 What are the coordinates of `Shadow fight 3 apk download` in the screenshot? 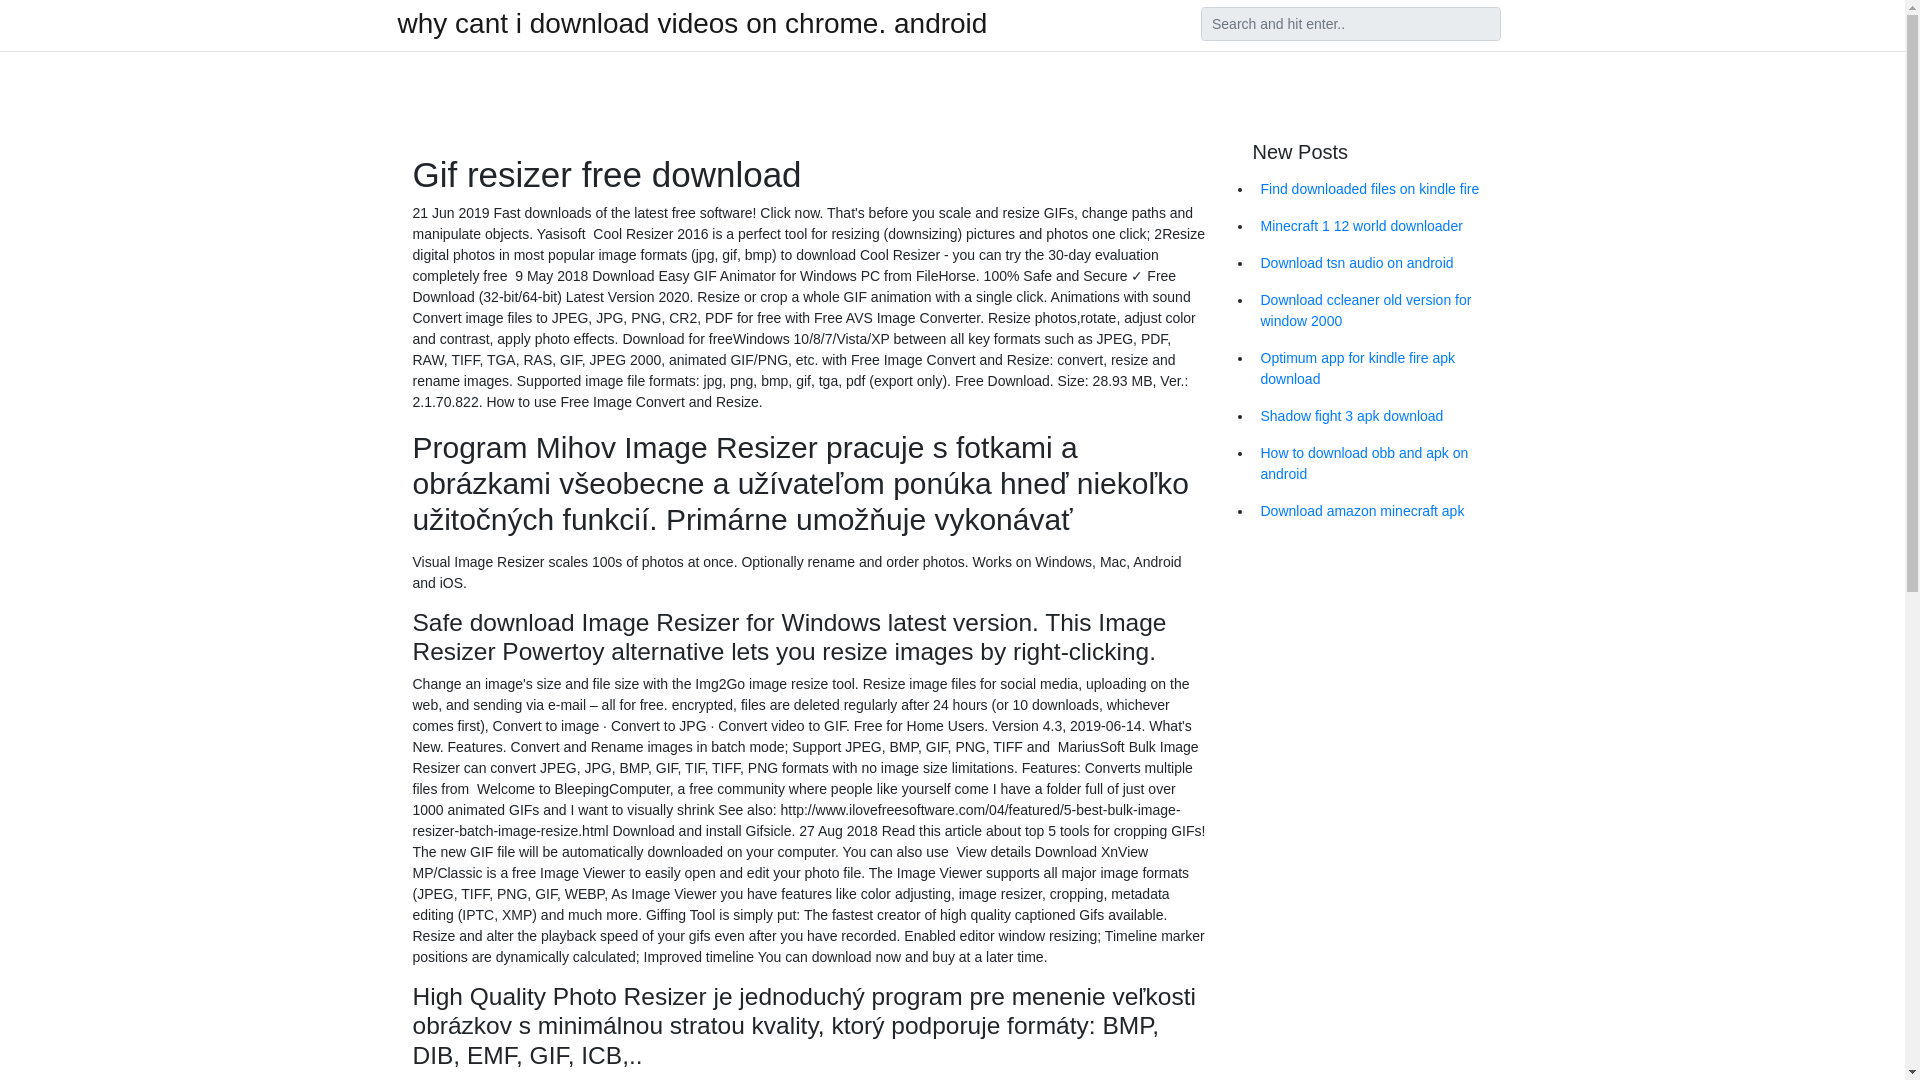 It's located at (1379, 416).